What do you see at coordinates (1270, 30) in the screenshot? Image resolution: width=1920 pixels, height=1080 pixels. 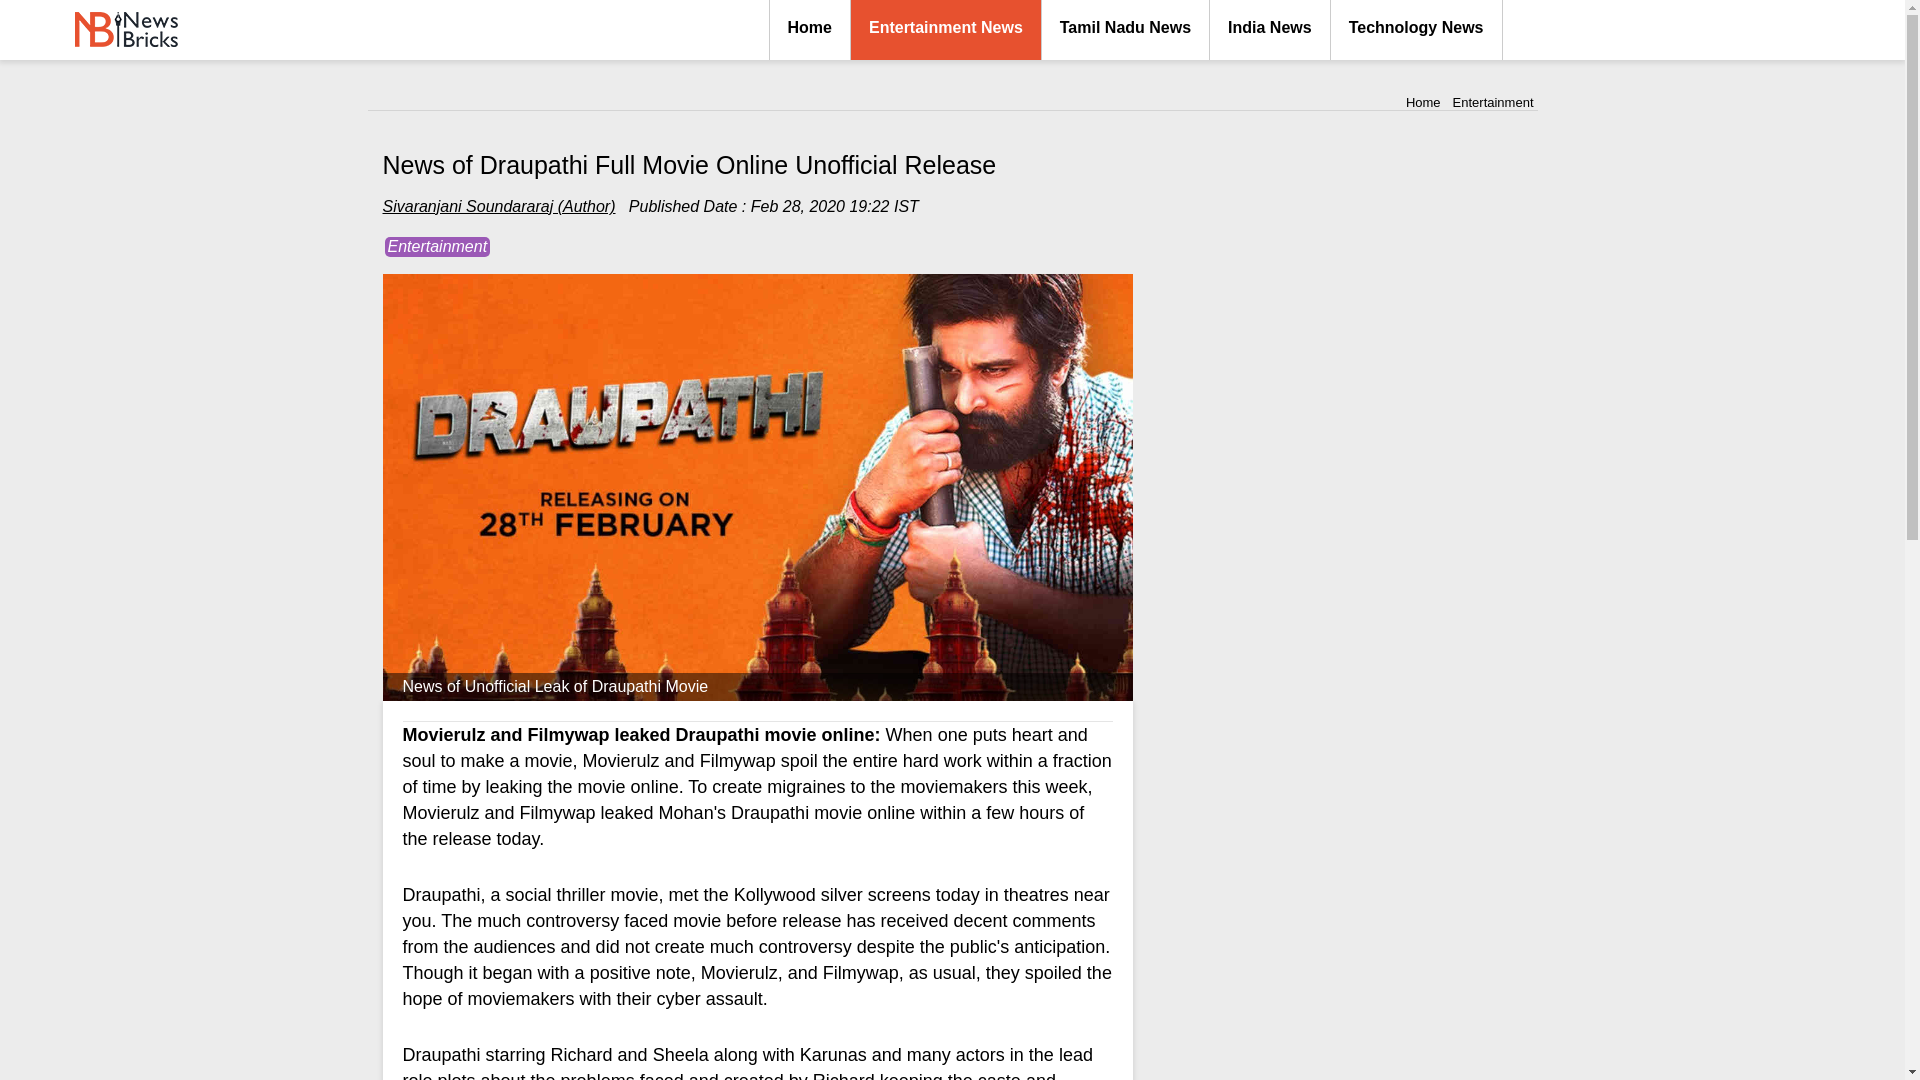 I see `India News` at bounding box center [1270, 30].